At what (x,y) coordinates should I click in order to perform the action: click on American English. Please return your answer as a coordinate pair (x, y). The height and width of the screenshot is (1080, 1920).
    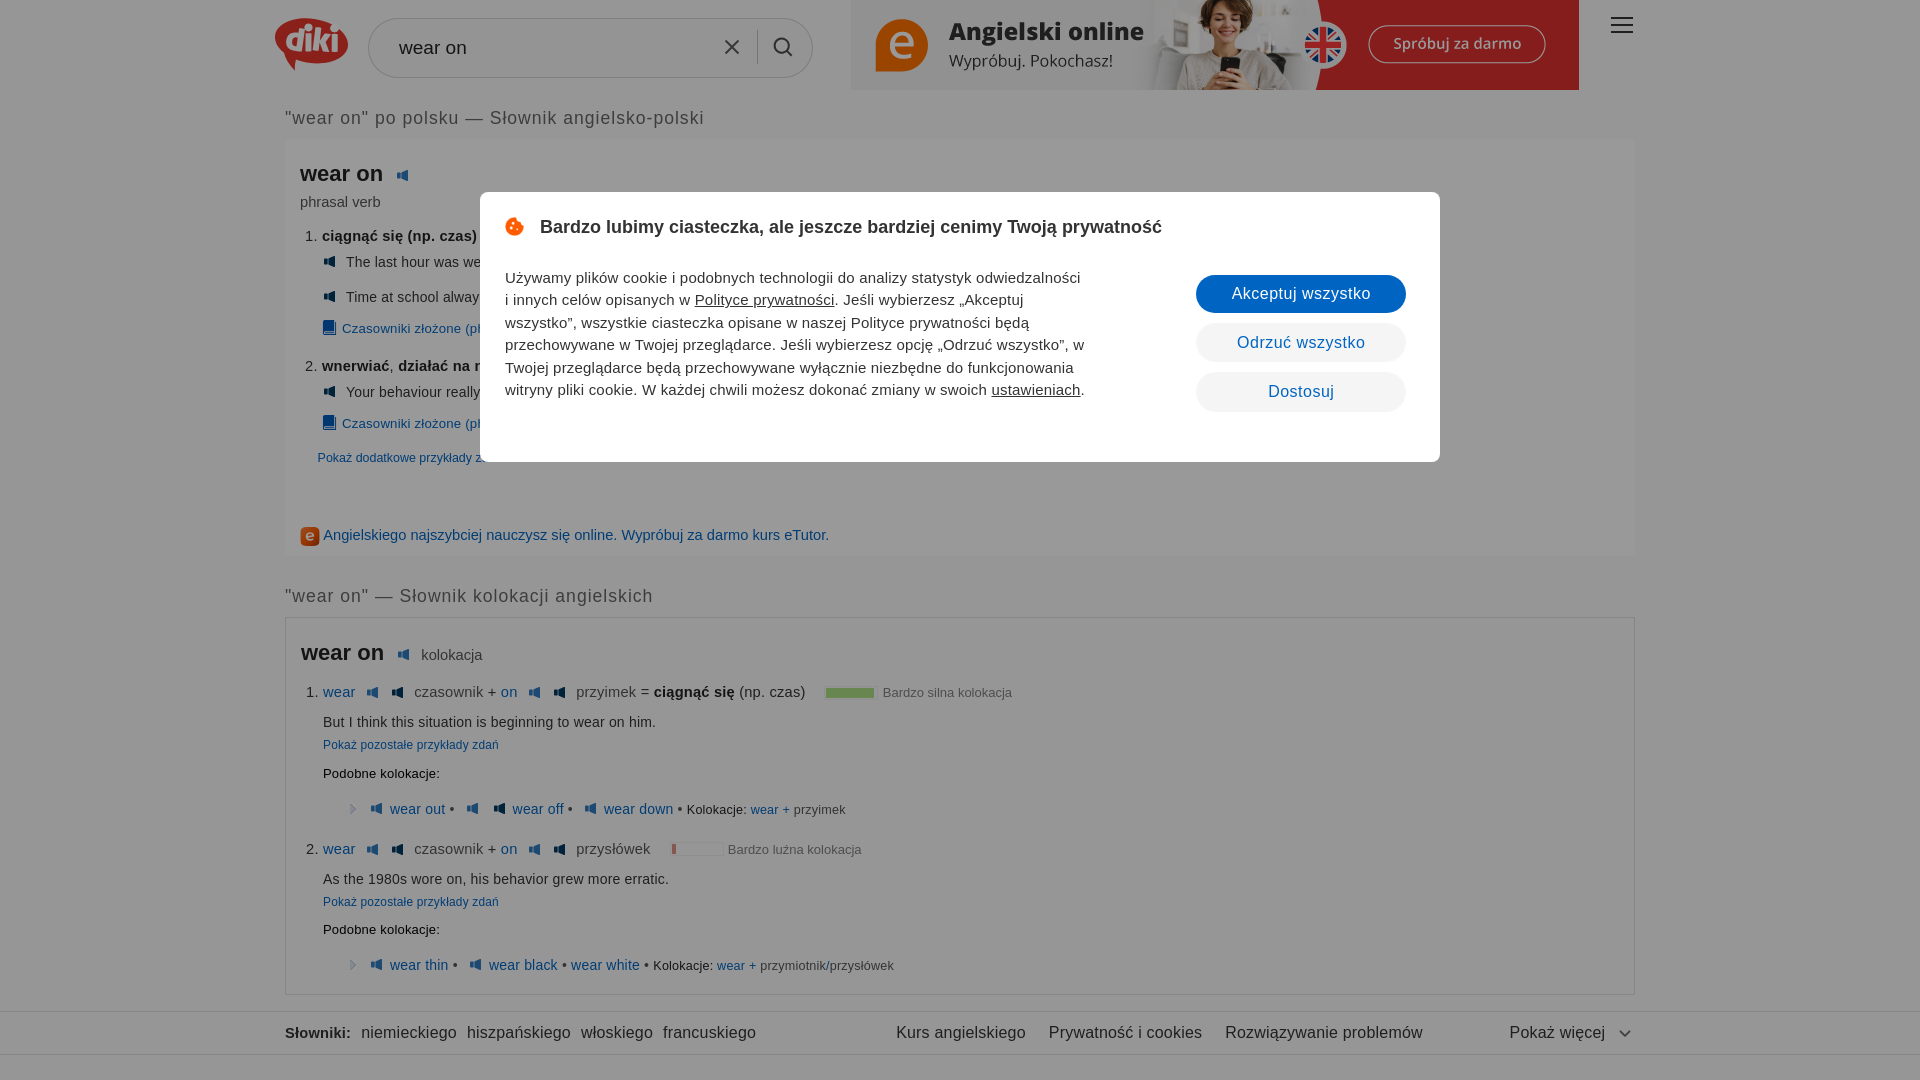
    Looking at the image, I should click on (330, 296).